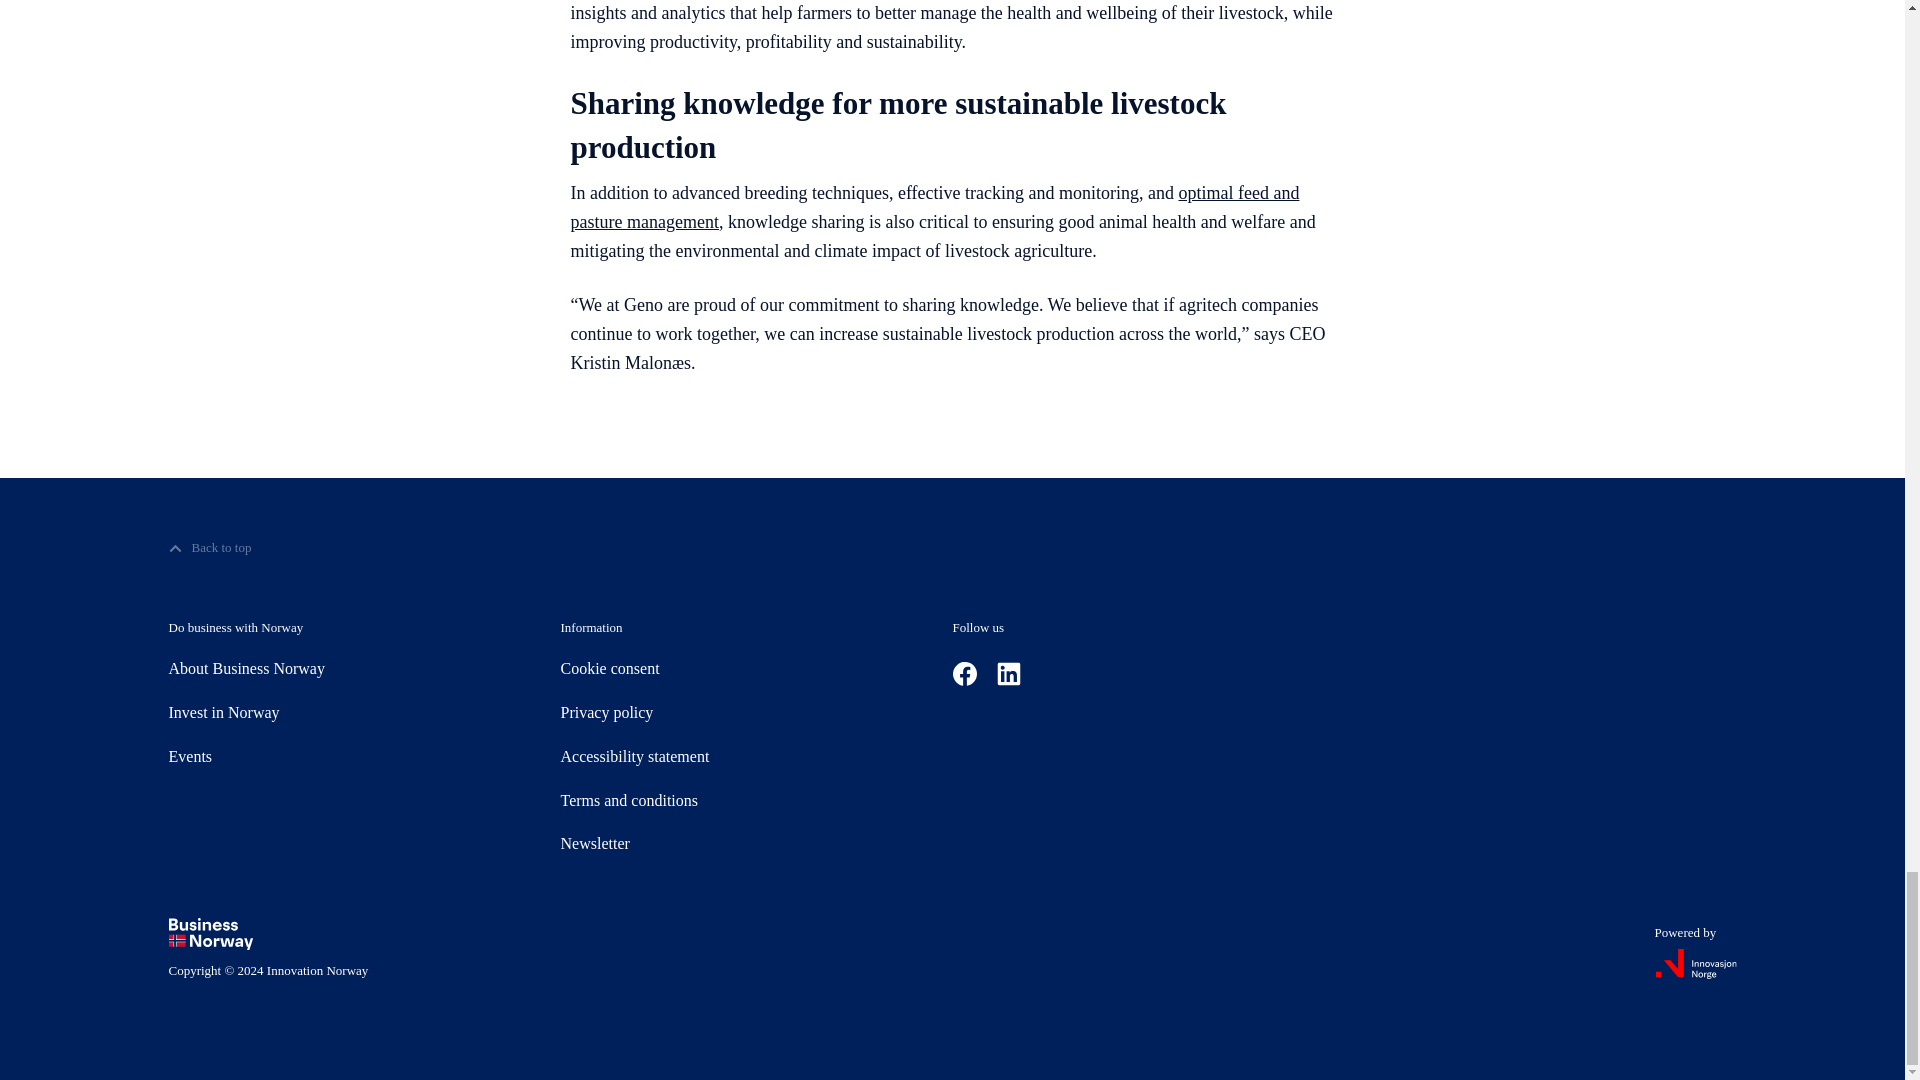  Describe the element at coordinates (934, 207) in the screenshot. I see `optimal feed and pasture management` at that location.